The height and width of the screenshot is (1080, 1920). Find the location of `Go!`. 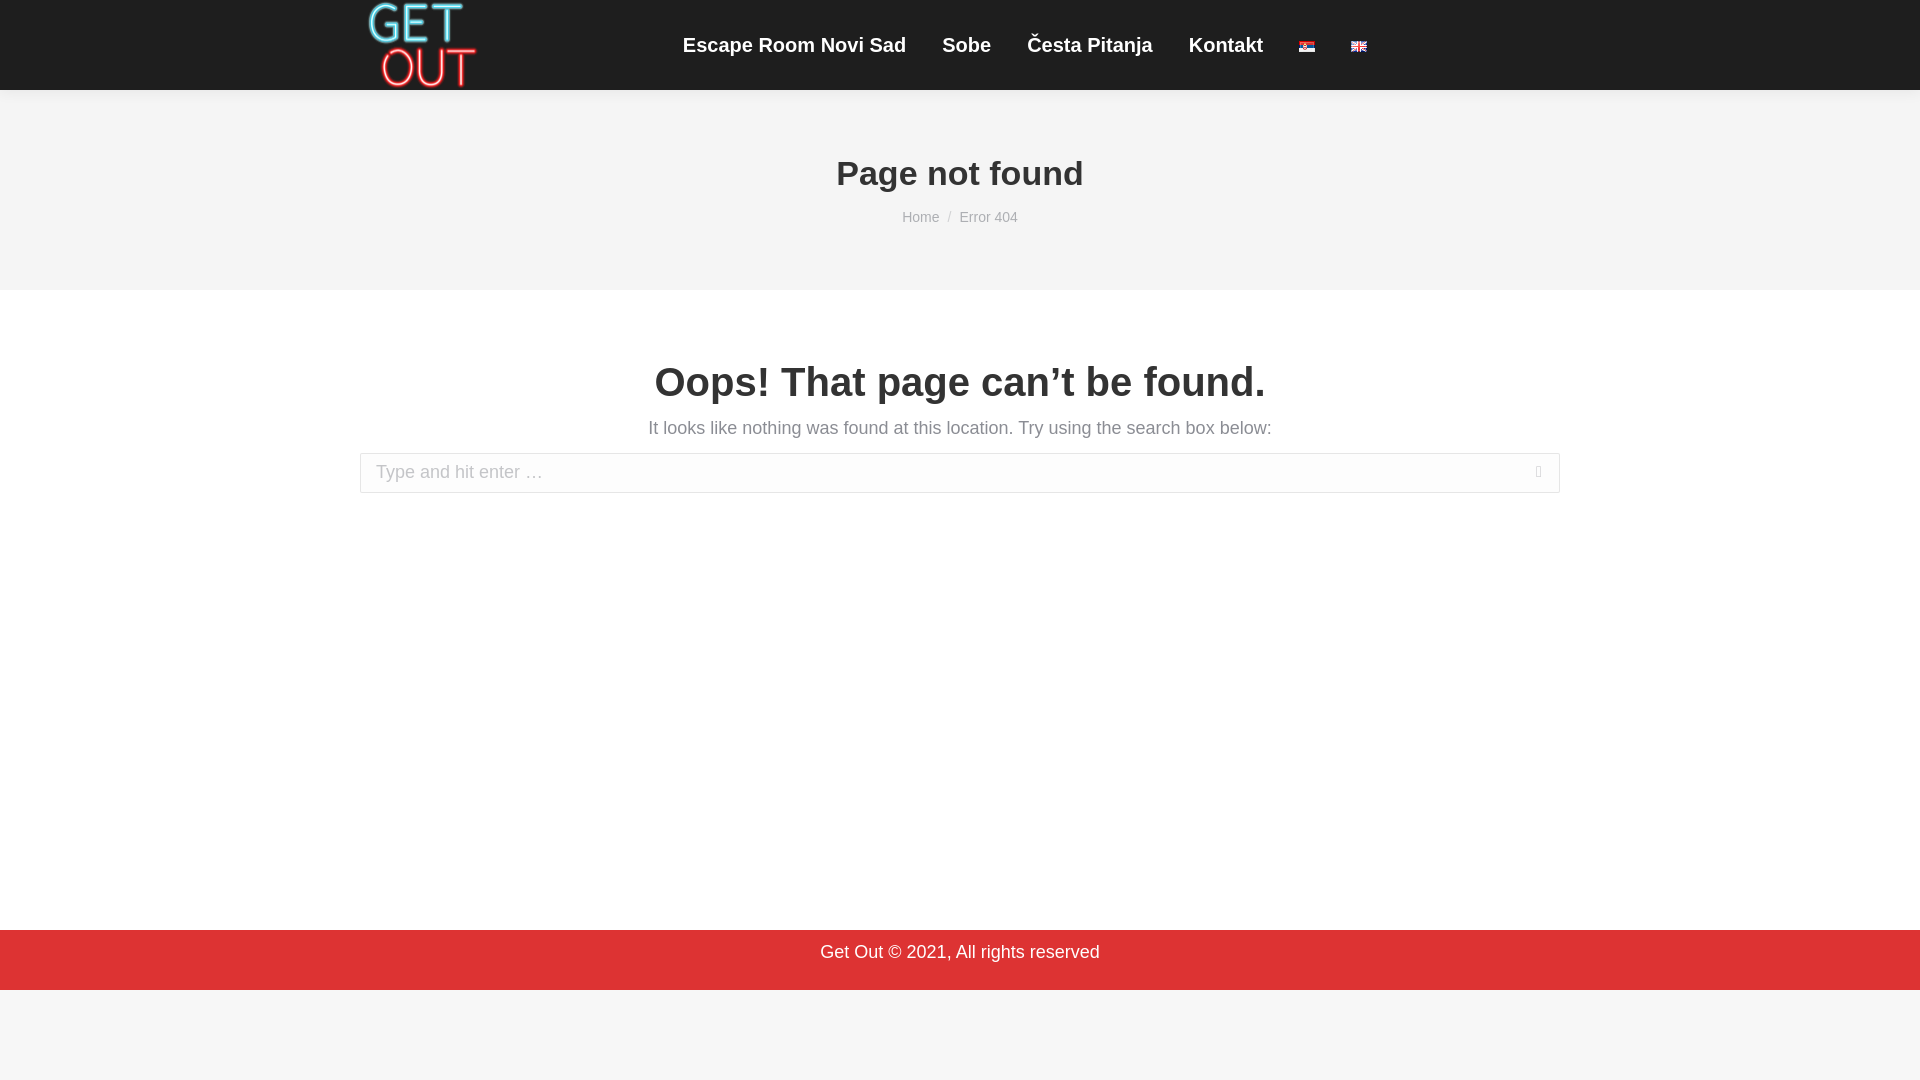

Go! is located at coordinates (1592, 474).